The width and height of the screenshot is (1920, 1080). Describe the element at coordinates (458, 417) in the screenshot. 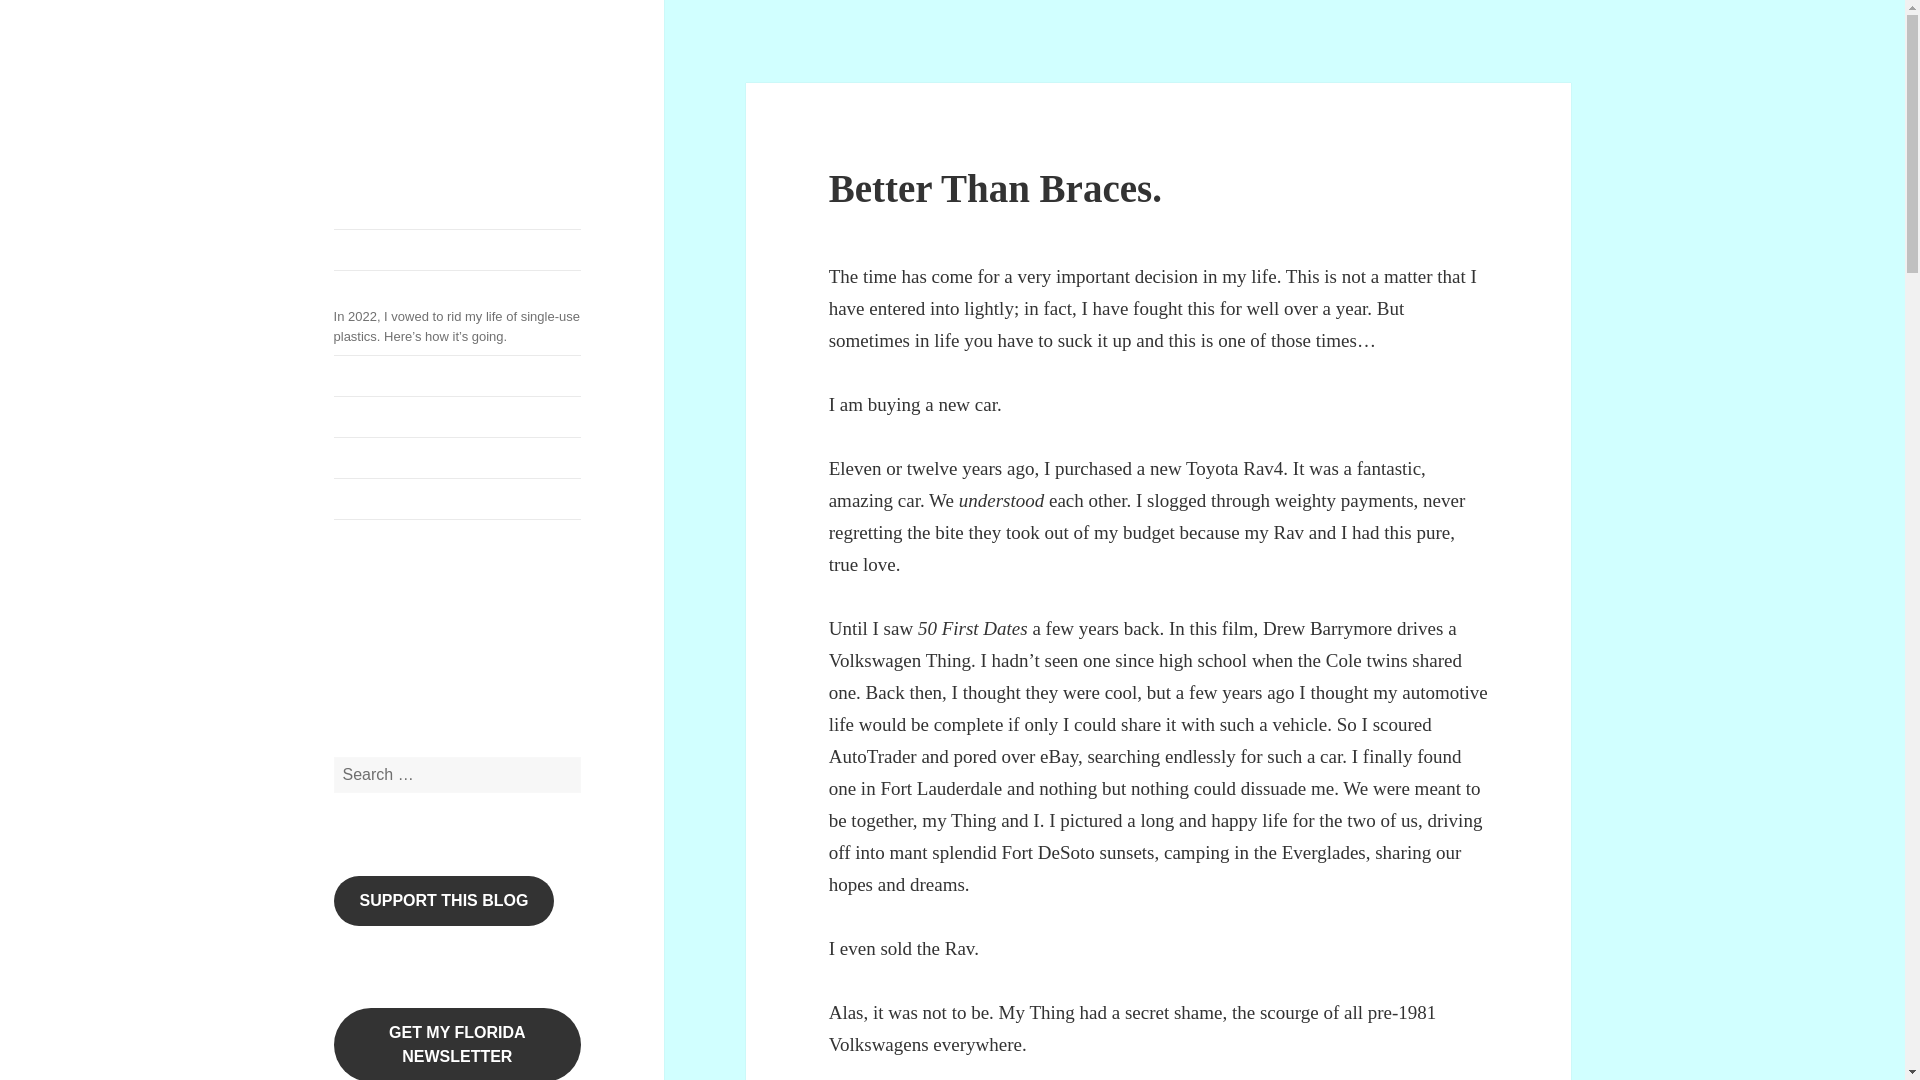

I see `Cathy Salustri casual photography` at that location.